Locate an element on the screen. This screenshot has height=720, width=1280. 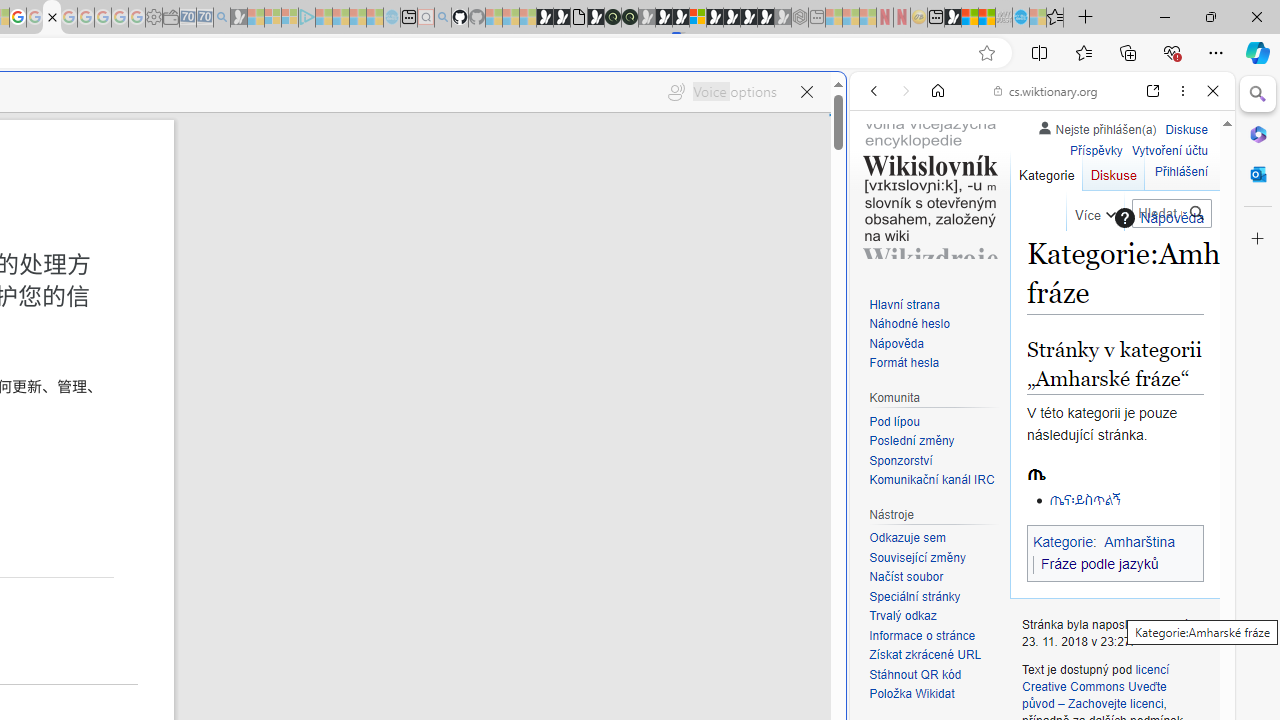
Navy Quest is located at coordinates (1004, 18).